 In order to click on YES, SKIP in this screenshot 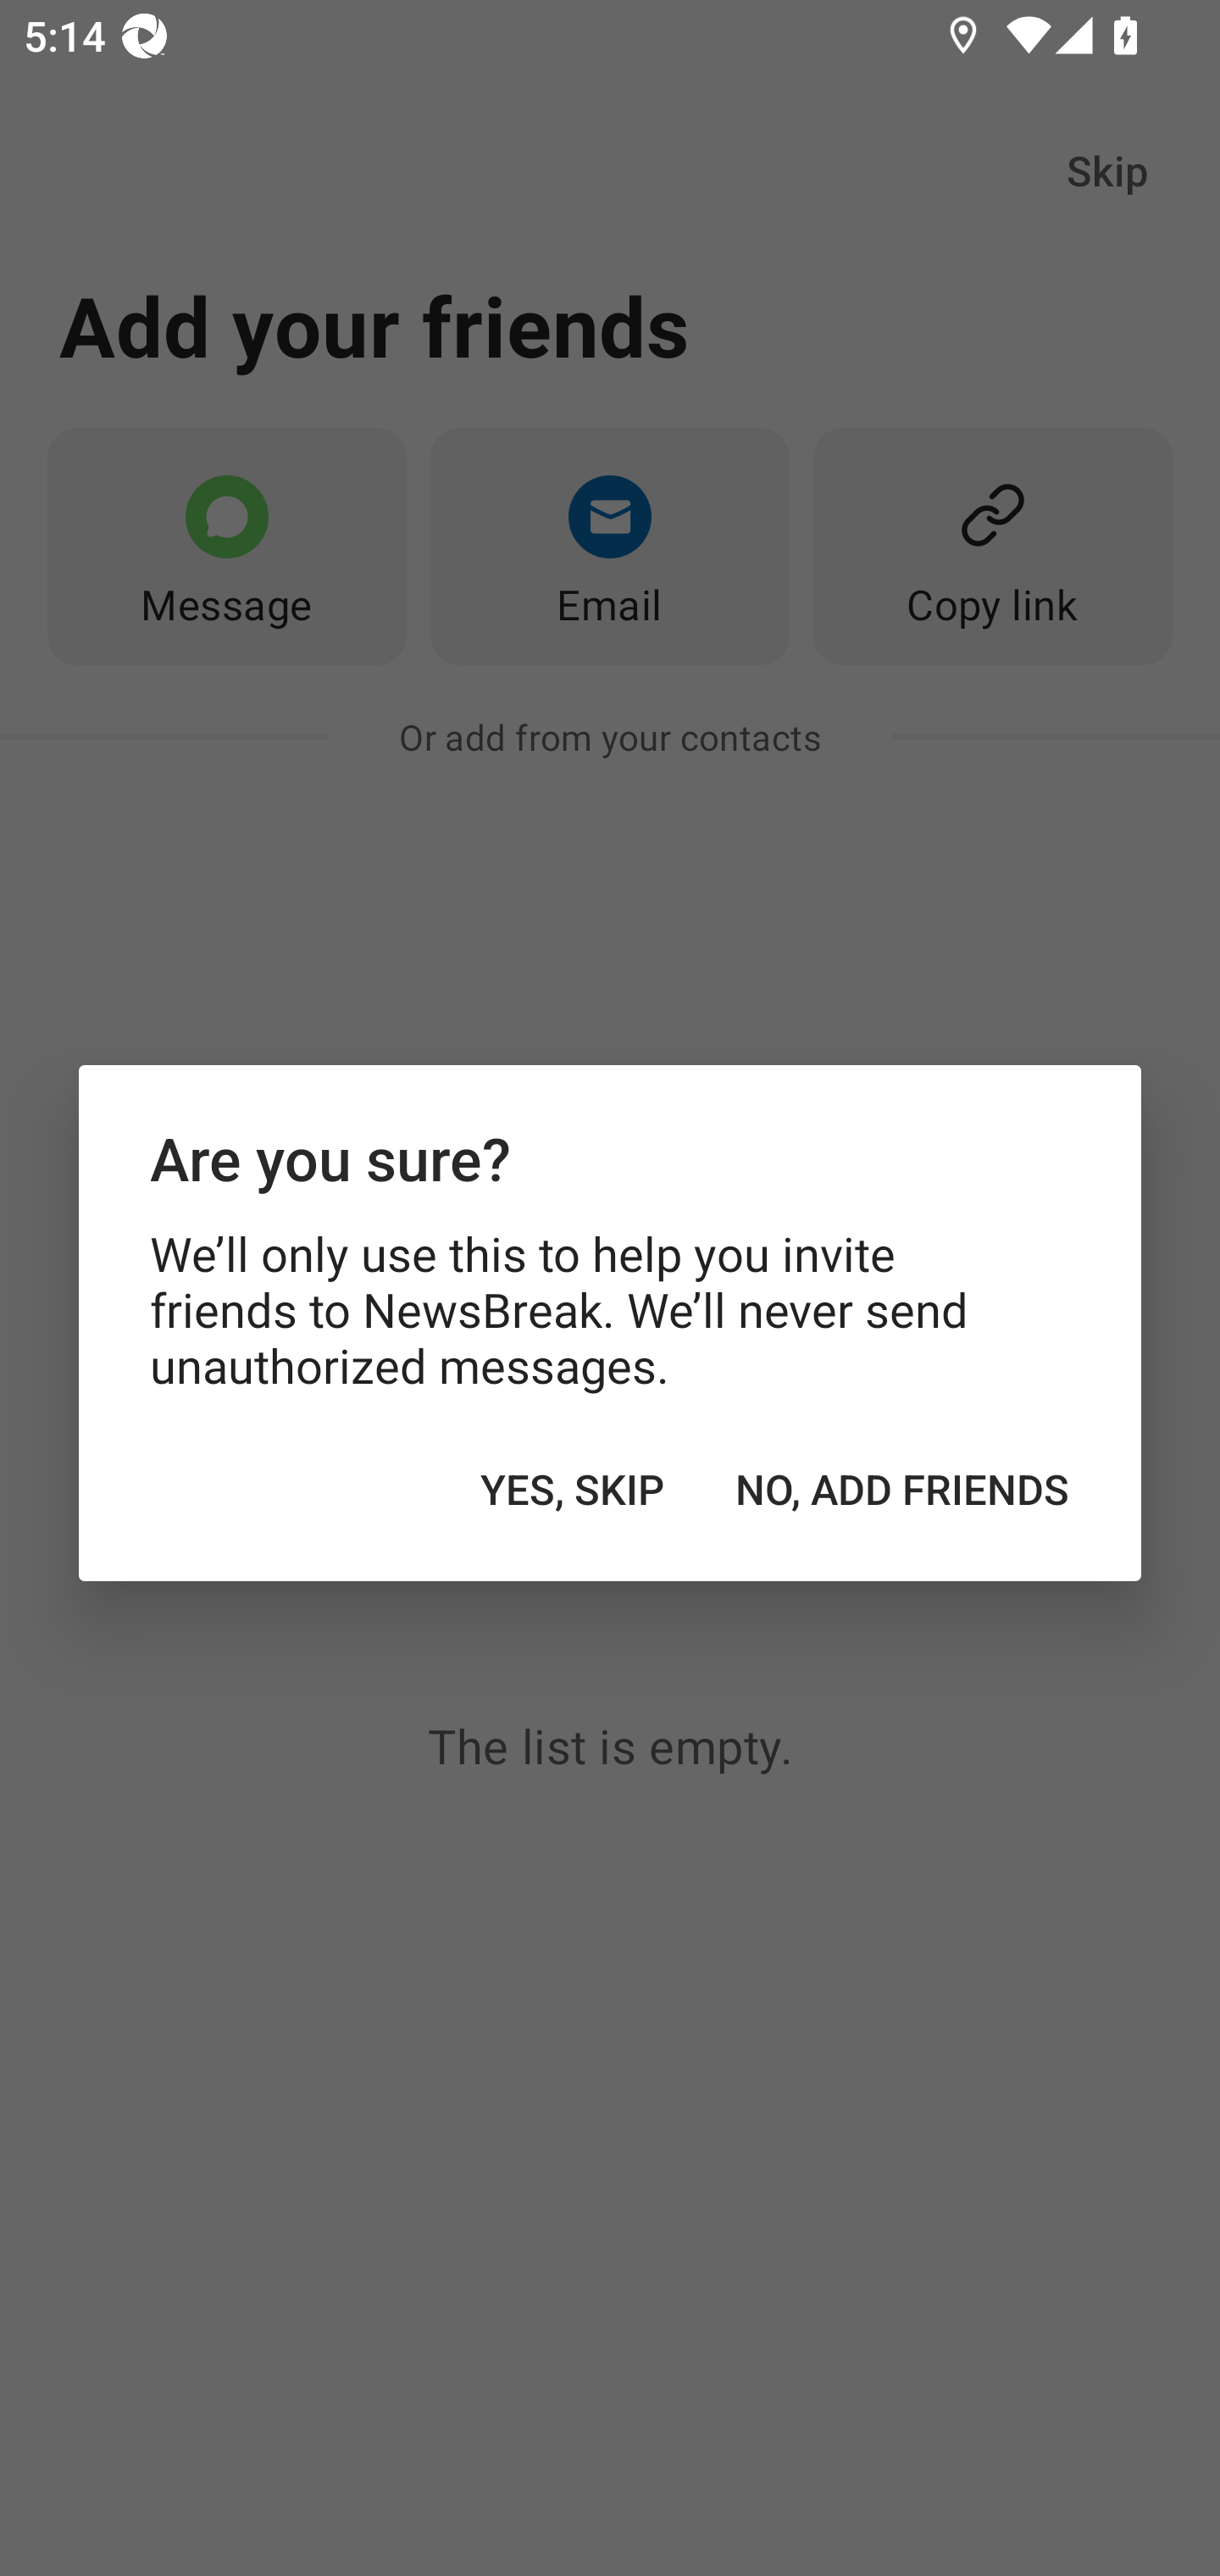, I will do `click(573, 1488)`.